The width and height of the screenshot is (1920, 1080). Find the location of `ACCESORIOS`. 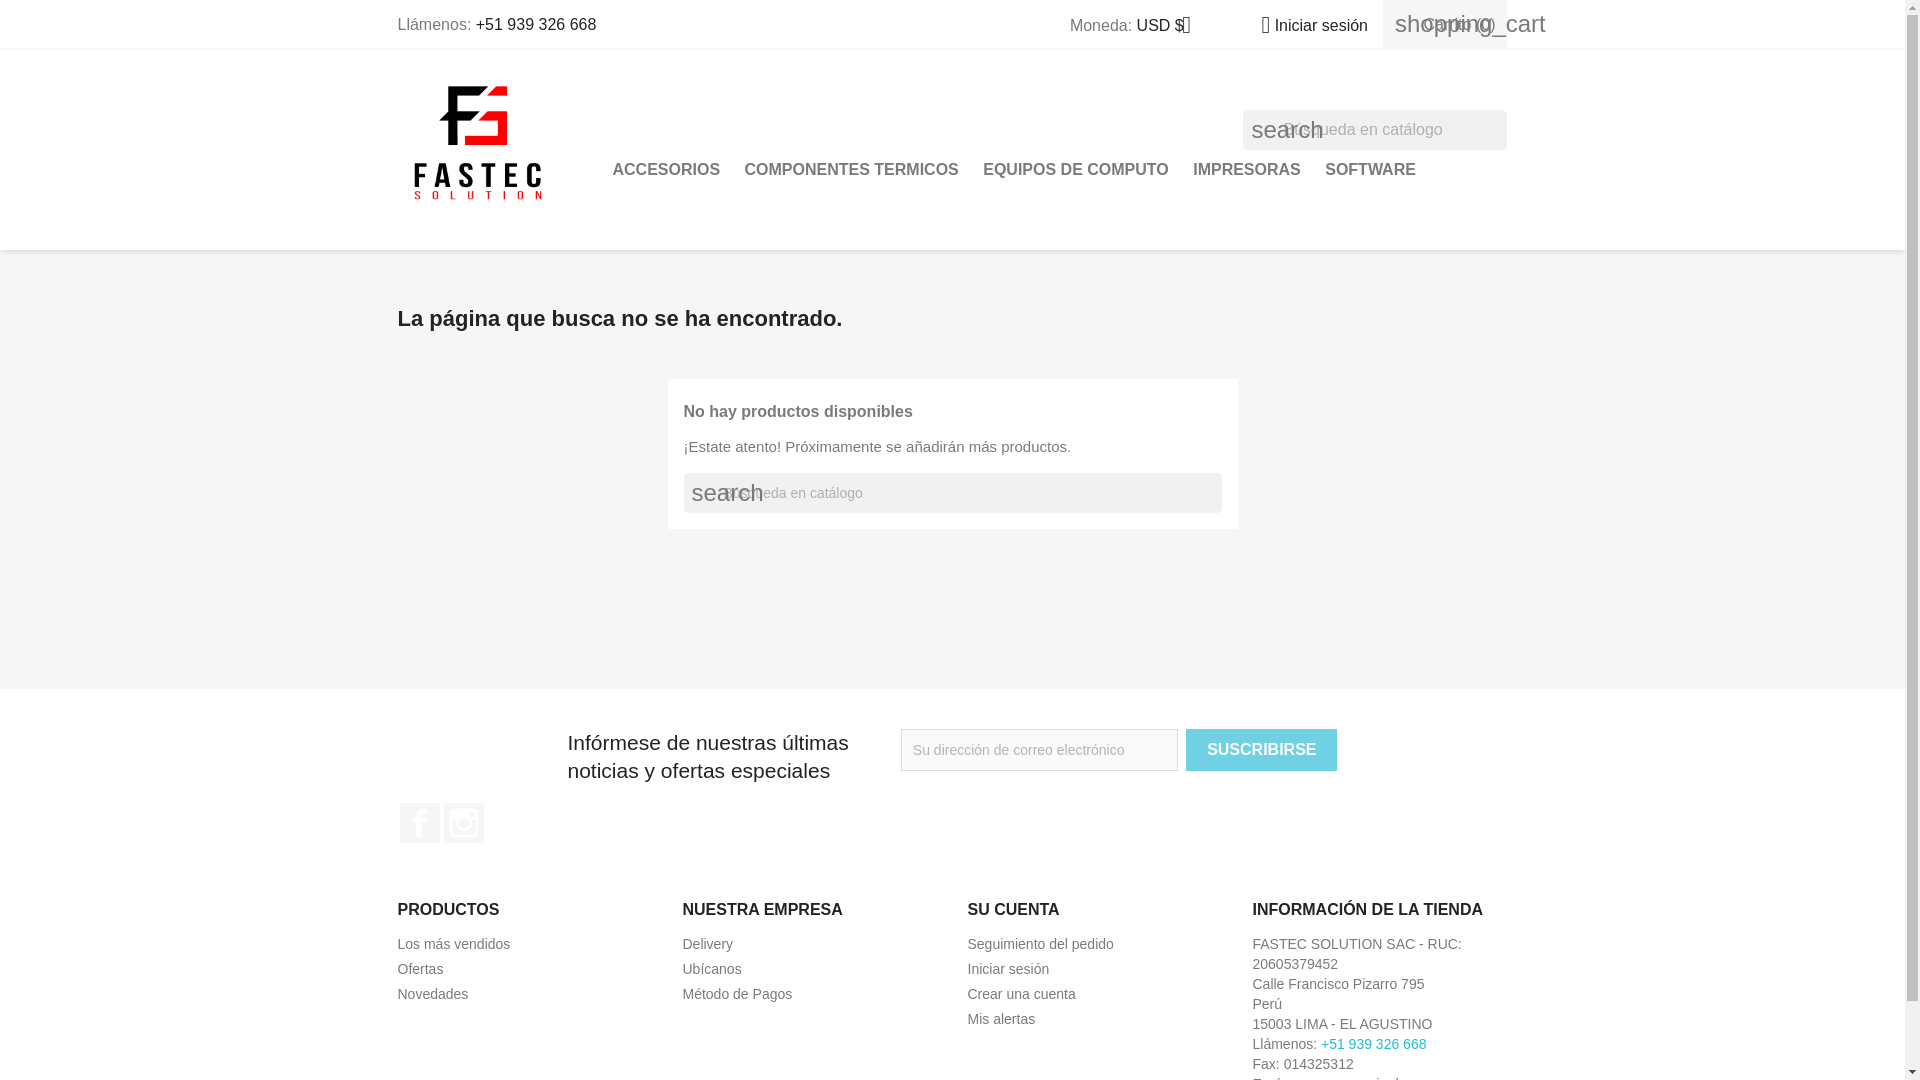

ACCESORIOS is located at coordinates (666, 170).